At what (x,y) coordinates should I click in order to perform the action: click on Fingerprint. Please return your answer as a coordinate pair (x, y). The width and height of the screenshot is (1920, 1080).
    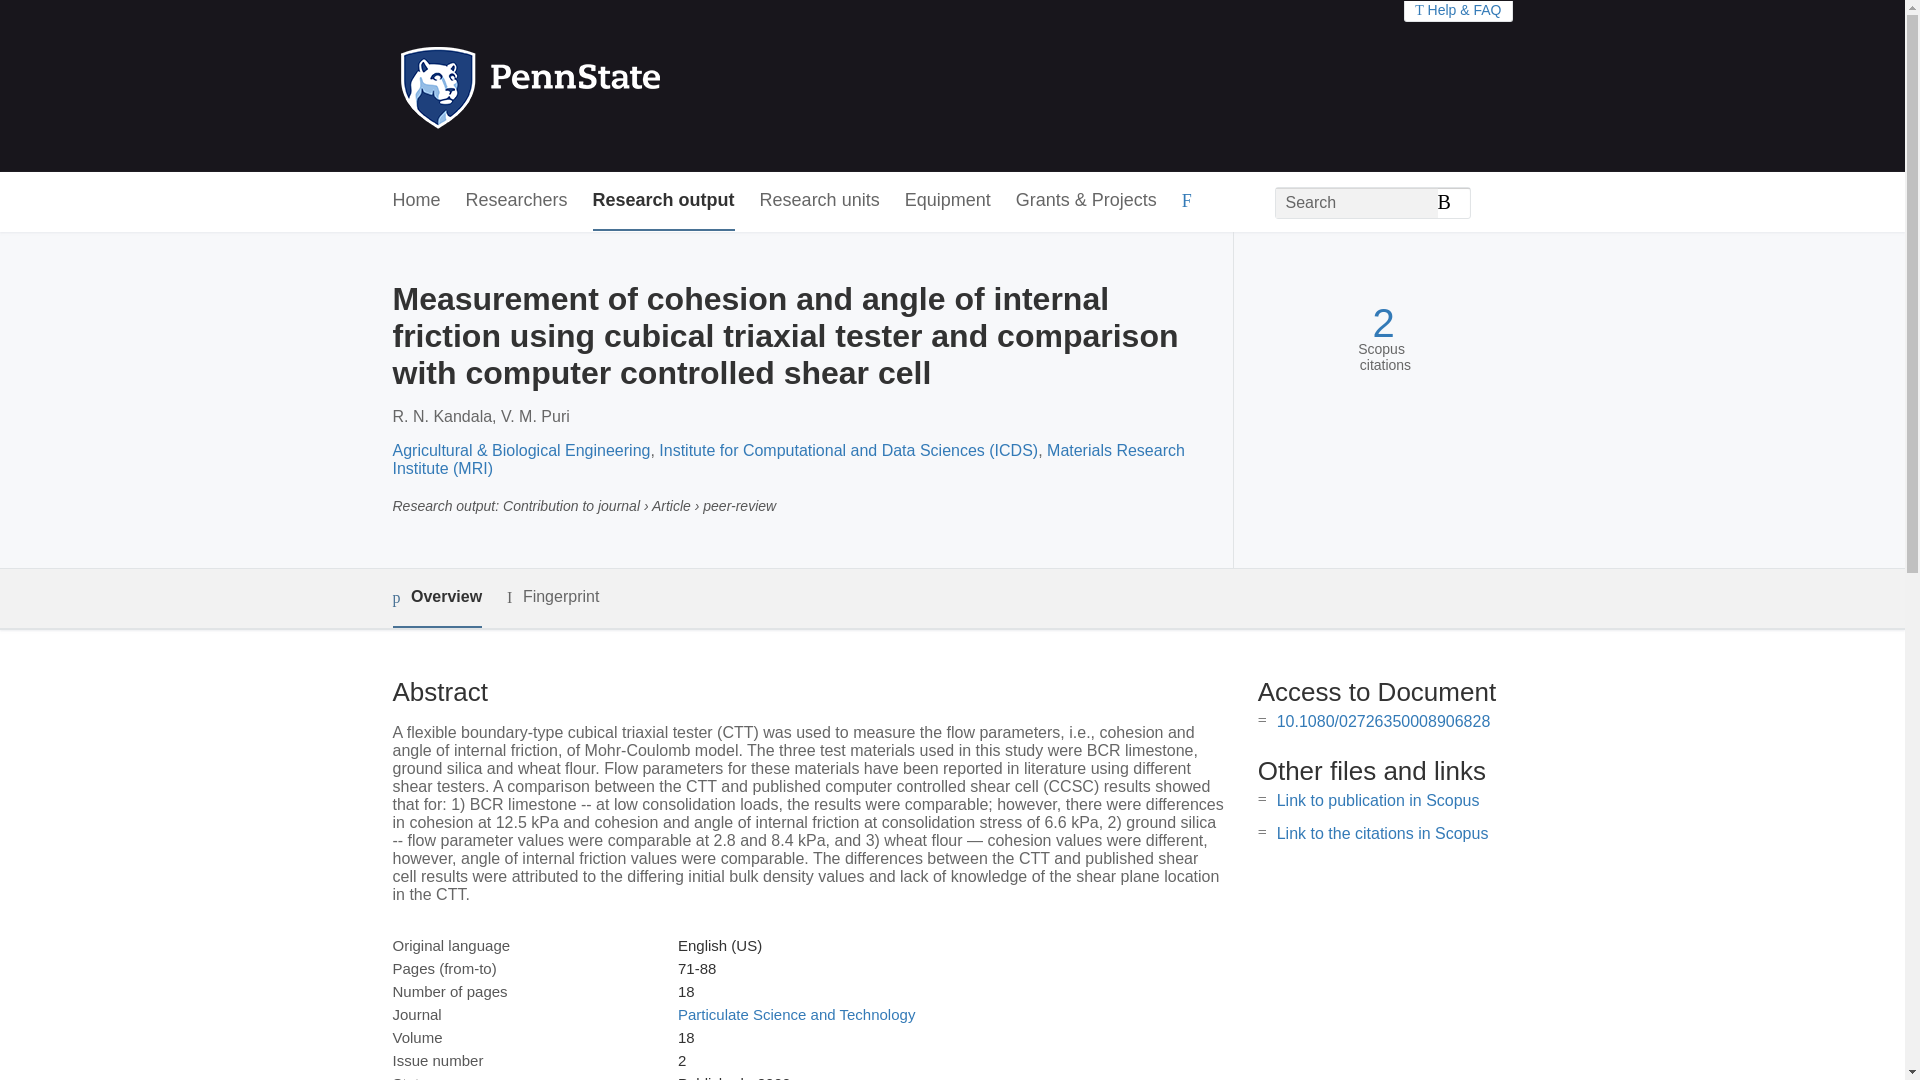
    Looking at the image, I should click on (552, 598).